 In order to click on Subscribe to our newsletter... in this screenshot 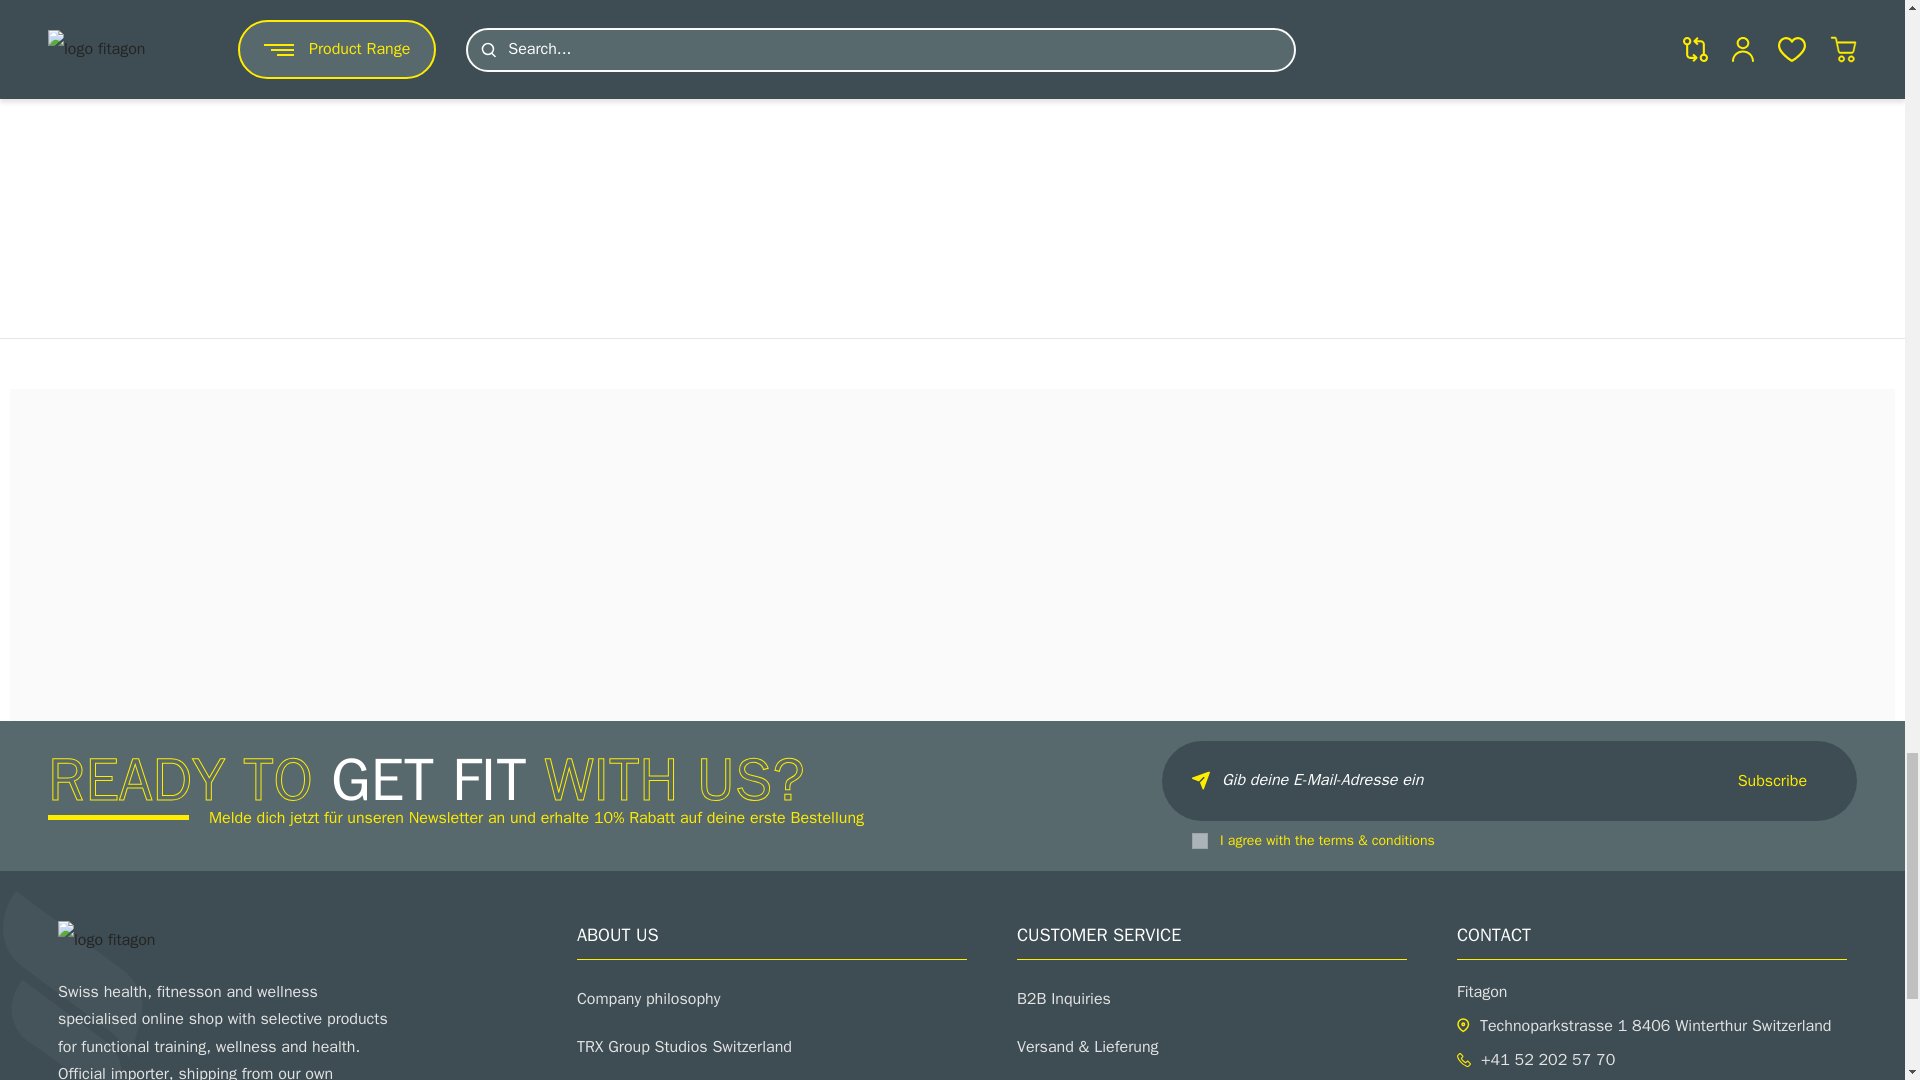, I will do `click(1508, 780)`.